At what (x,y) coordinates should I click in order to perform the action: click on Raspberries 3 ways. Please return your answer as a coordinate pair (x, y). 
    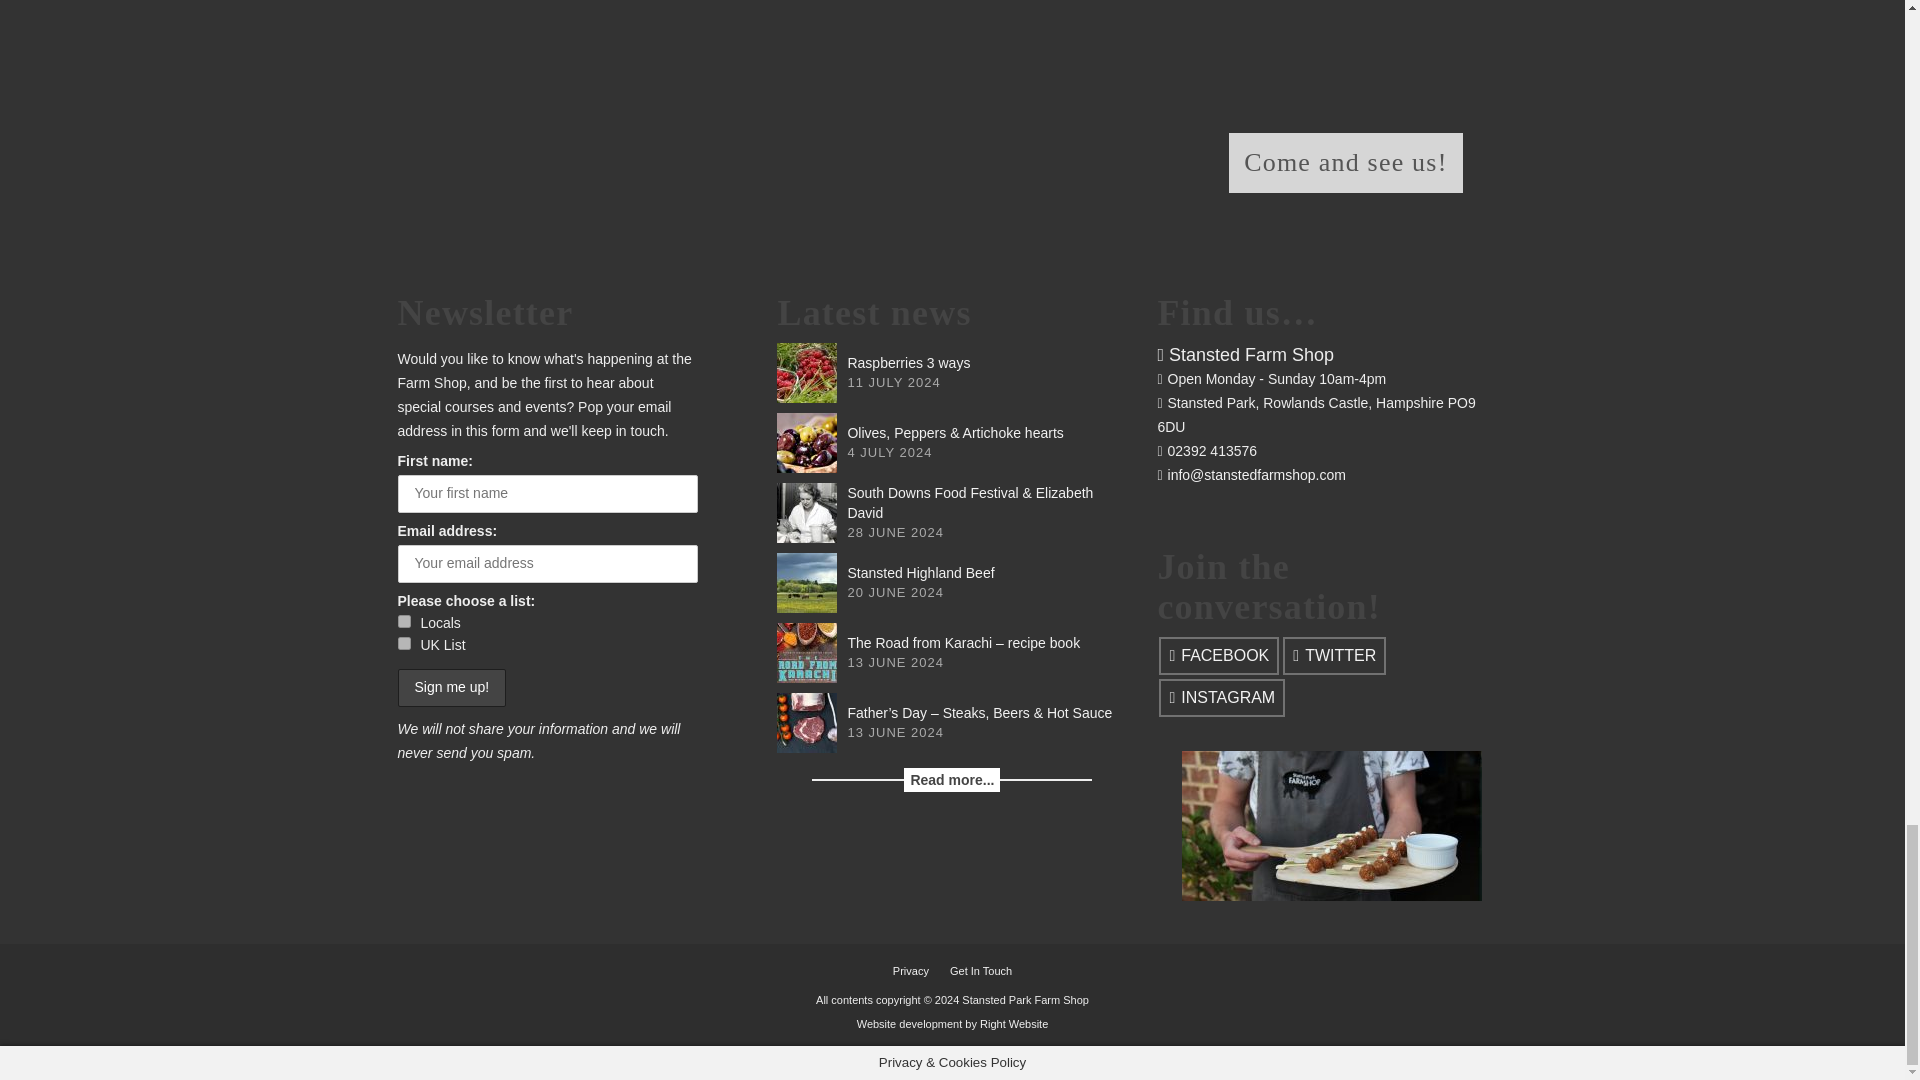
    Looking at the image, I should click on (908, 363).